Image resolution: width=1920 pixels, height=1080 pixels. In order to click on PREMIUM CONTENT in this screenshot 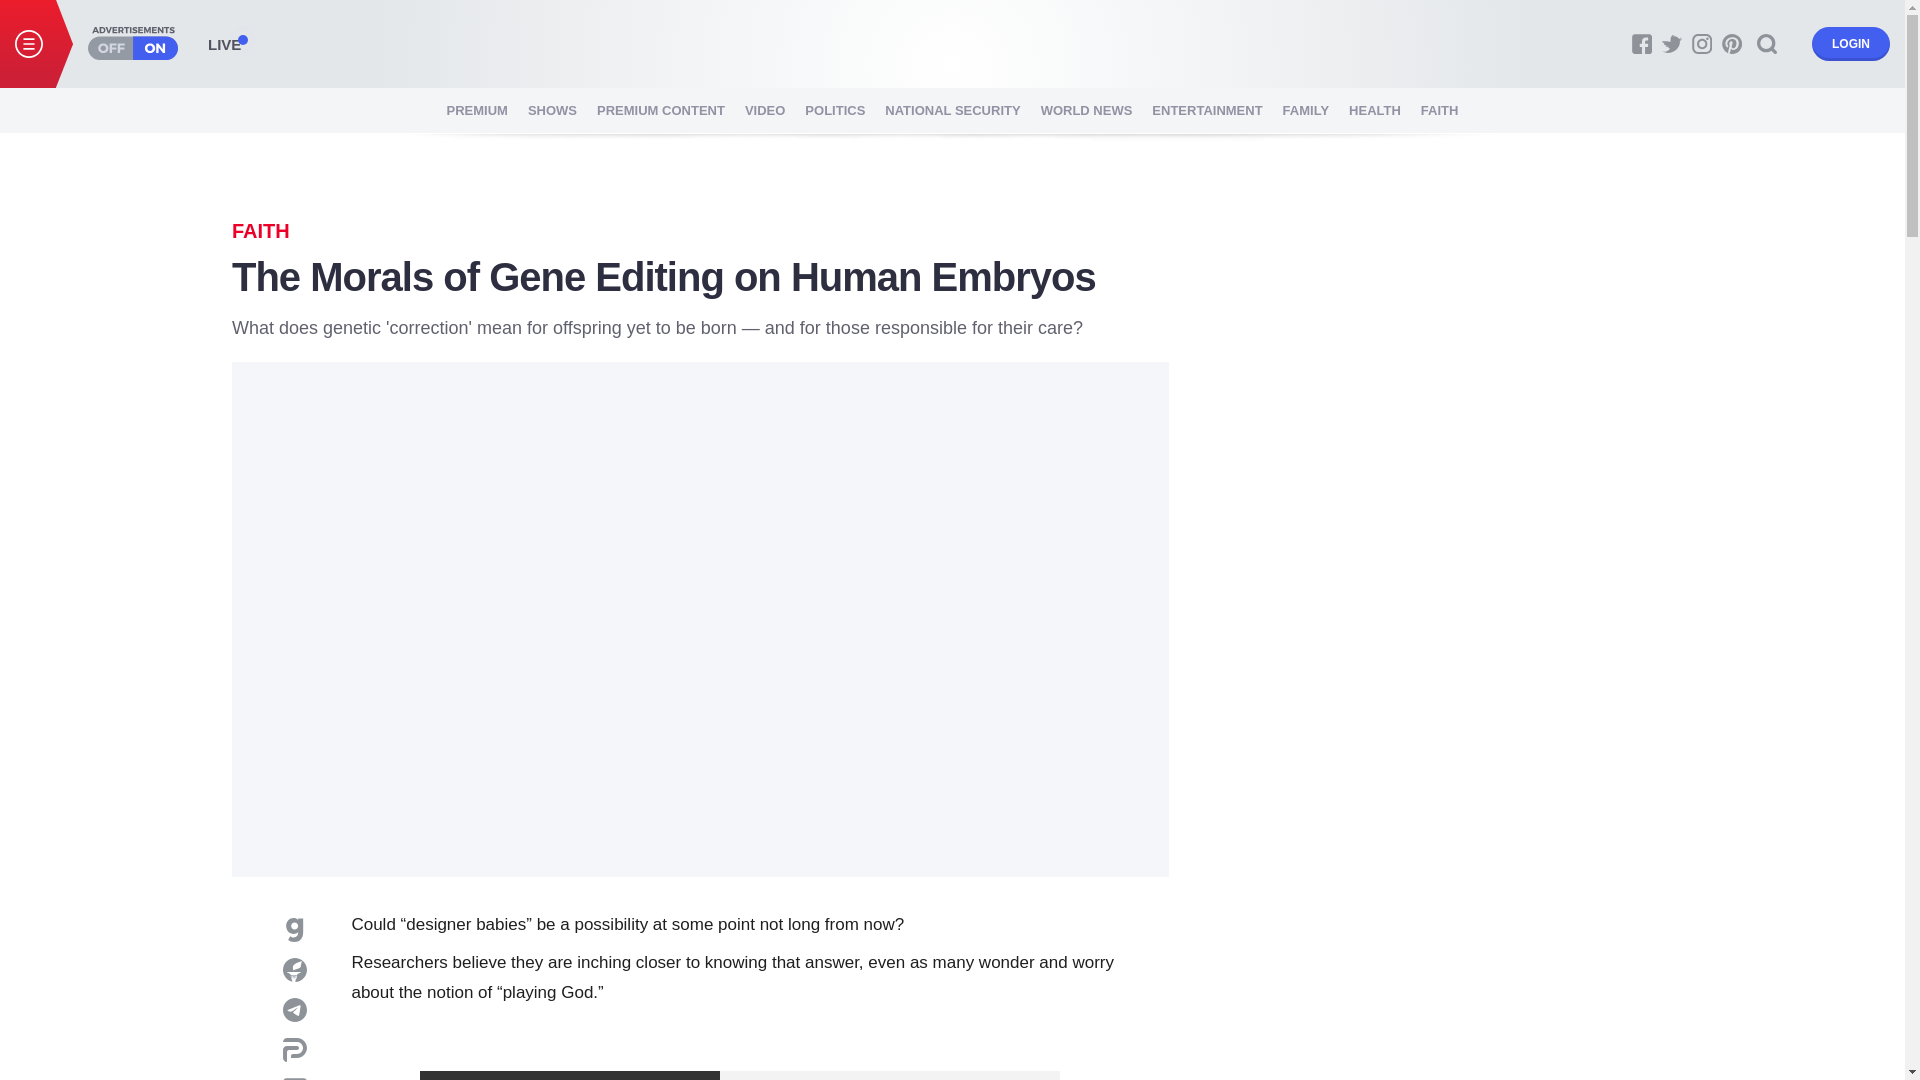, I will do `click(661, 110)`.